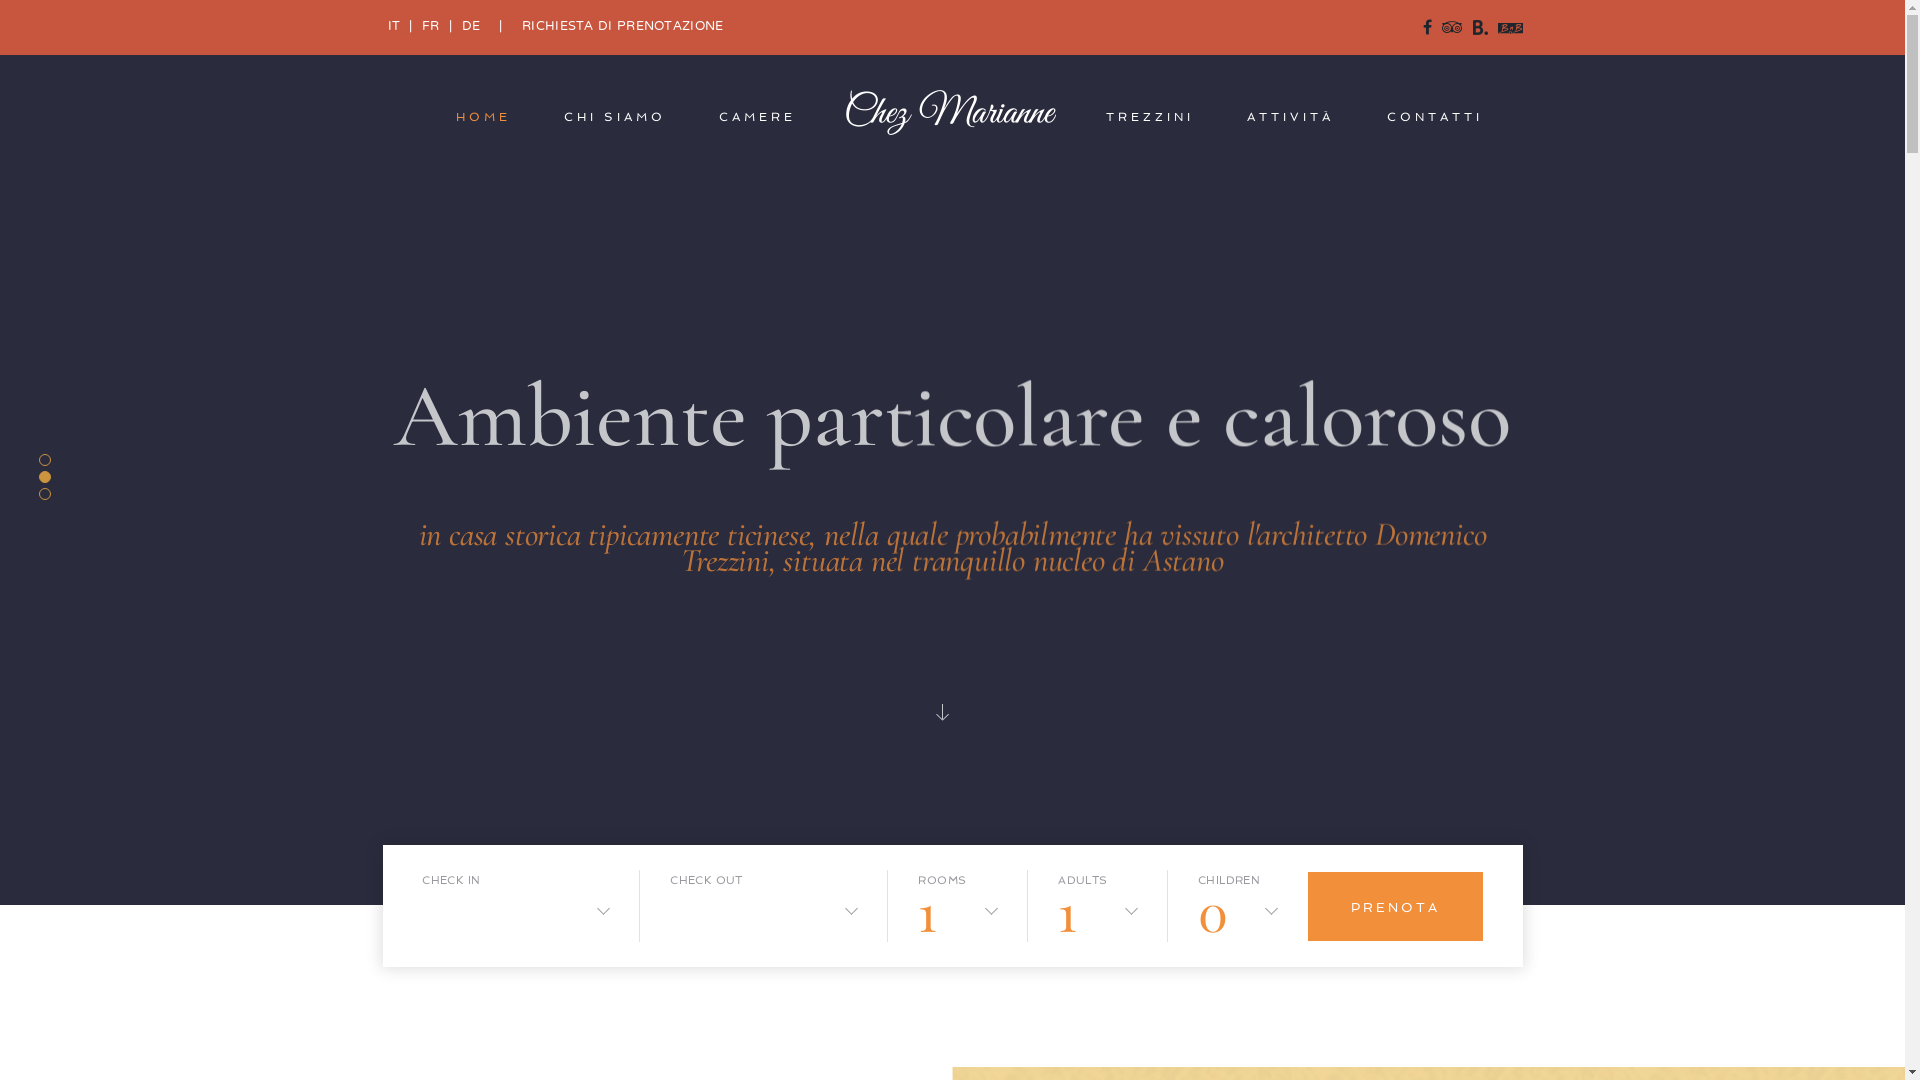 This screenshot has height=1080, width=1920. What do you see at coordinates (484, 117) in the screenshot?
I see `HOME` at bounding box center [484, 117].